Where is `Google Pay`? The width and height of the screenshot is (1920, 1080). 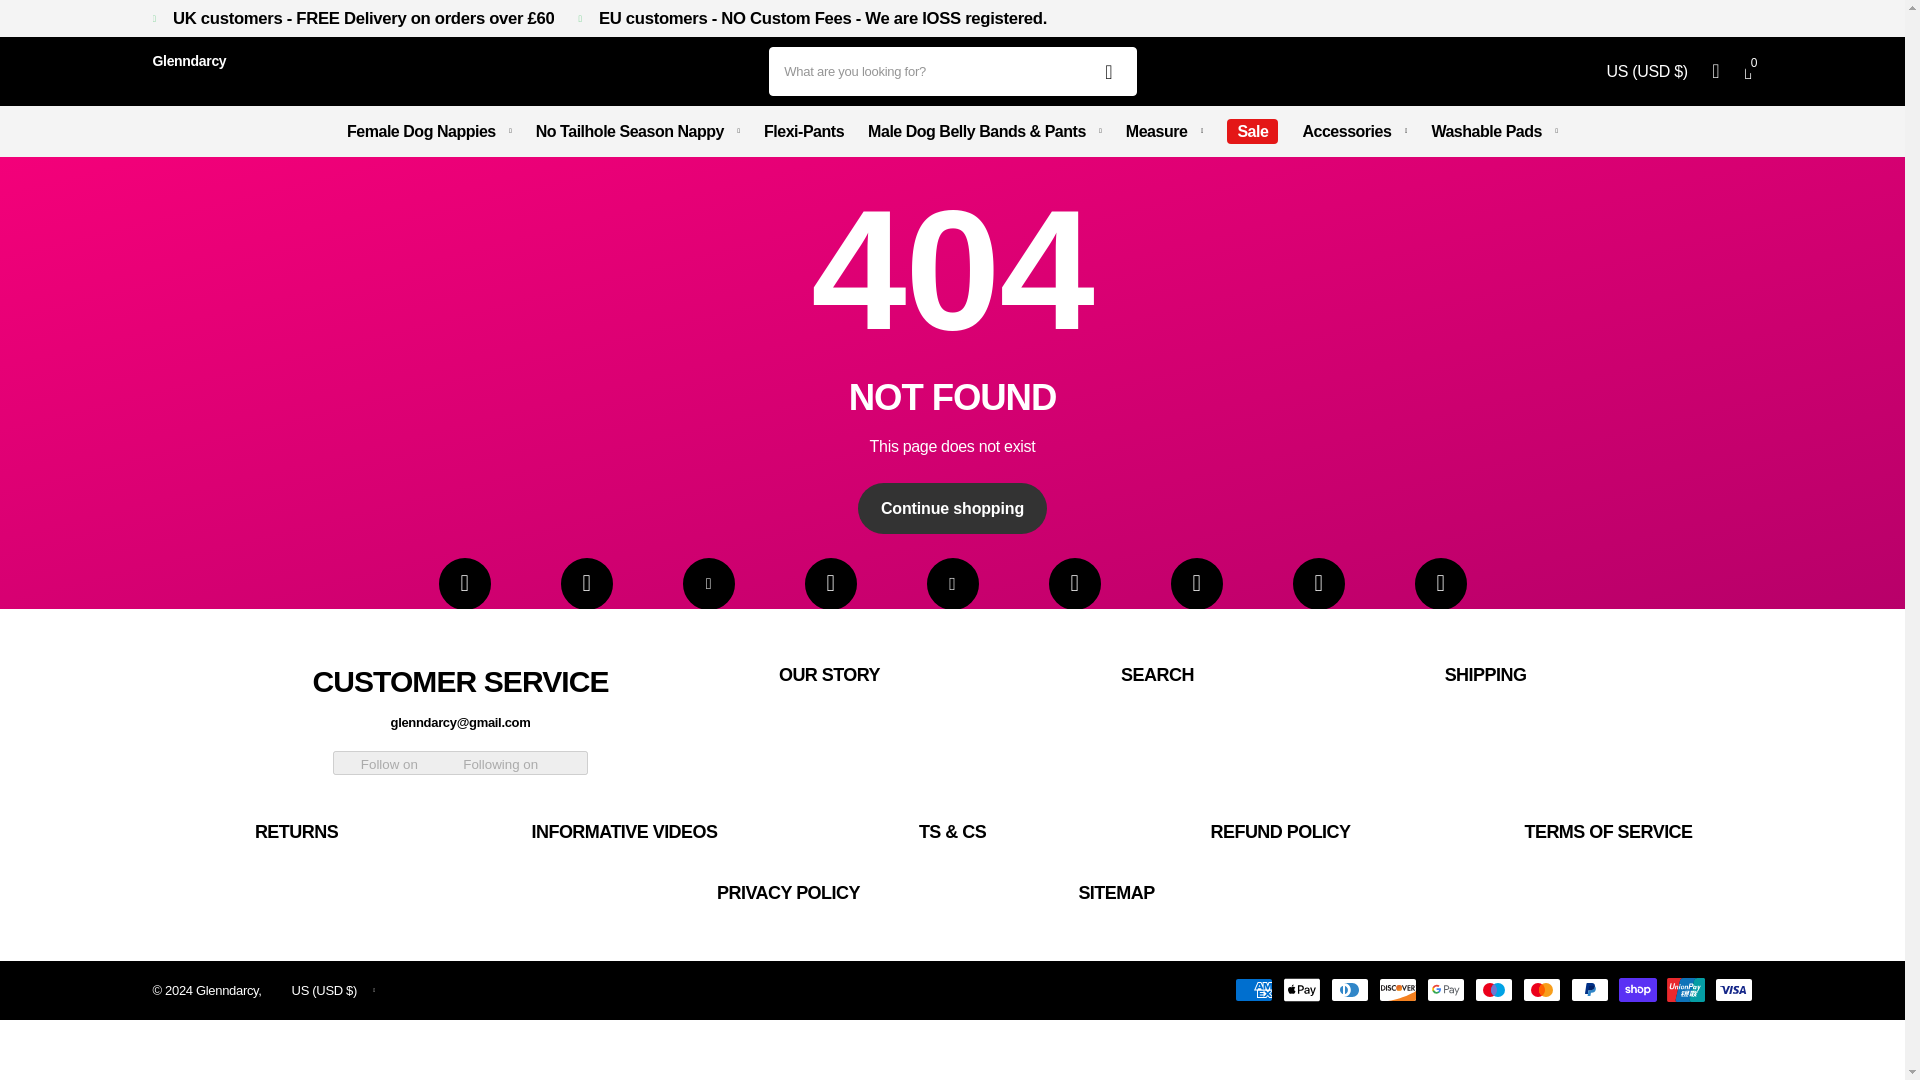
Google Pay is located at coordinates (1444, 990).